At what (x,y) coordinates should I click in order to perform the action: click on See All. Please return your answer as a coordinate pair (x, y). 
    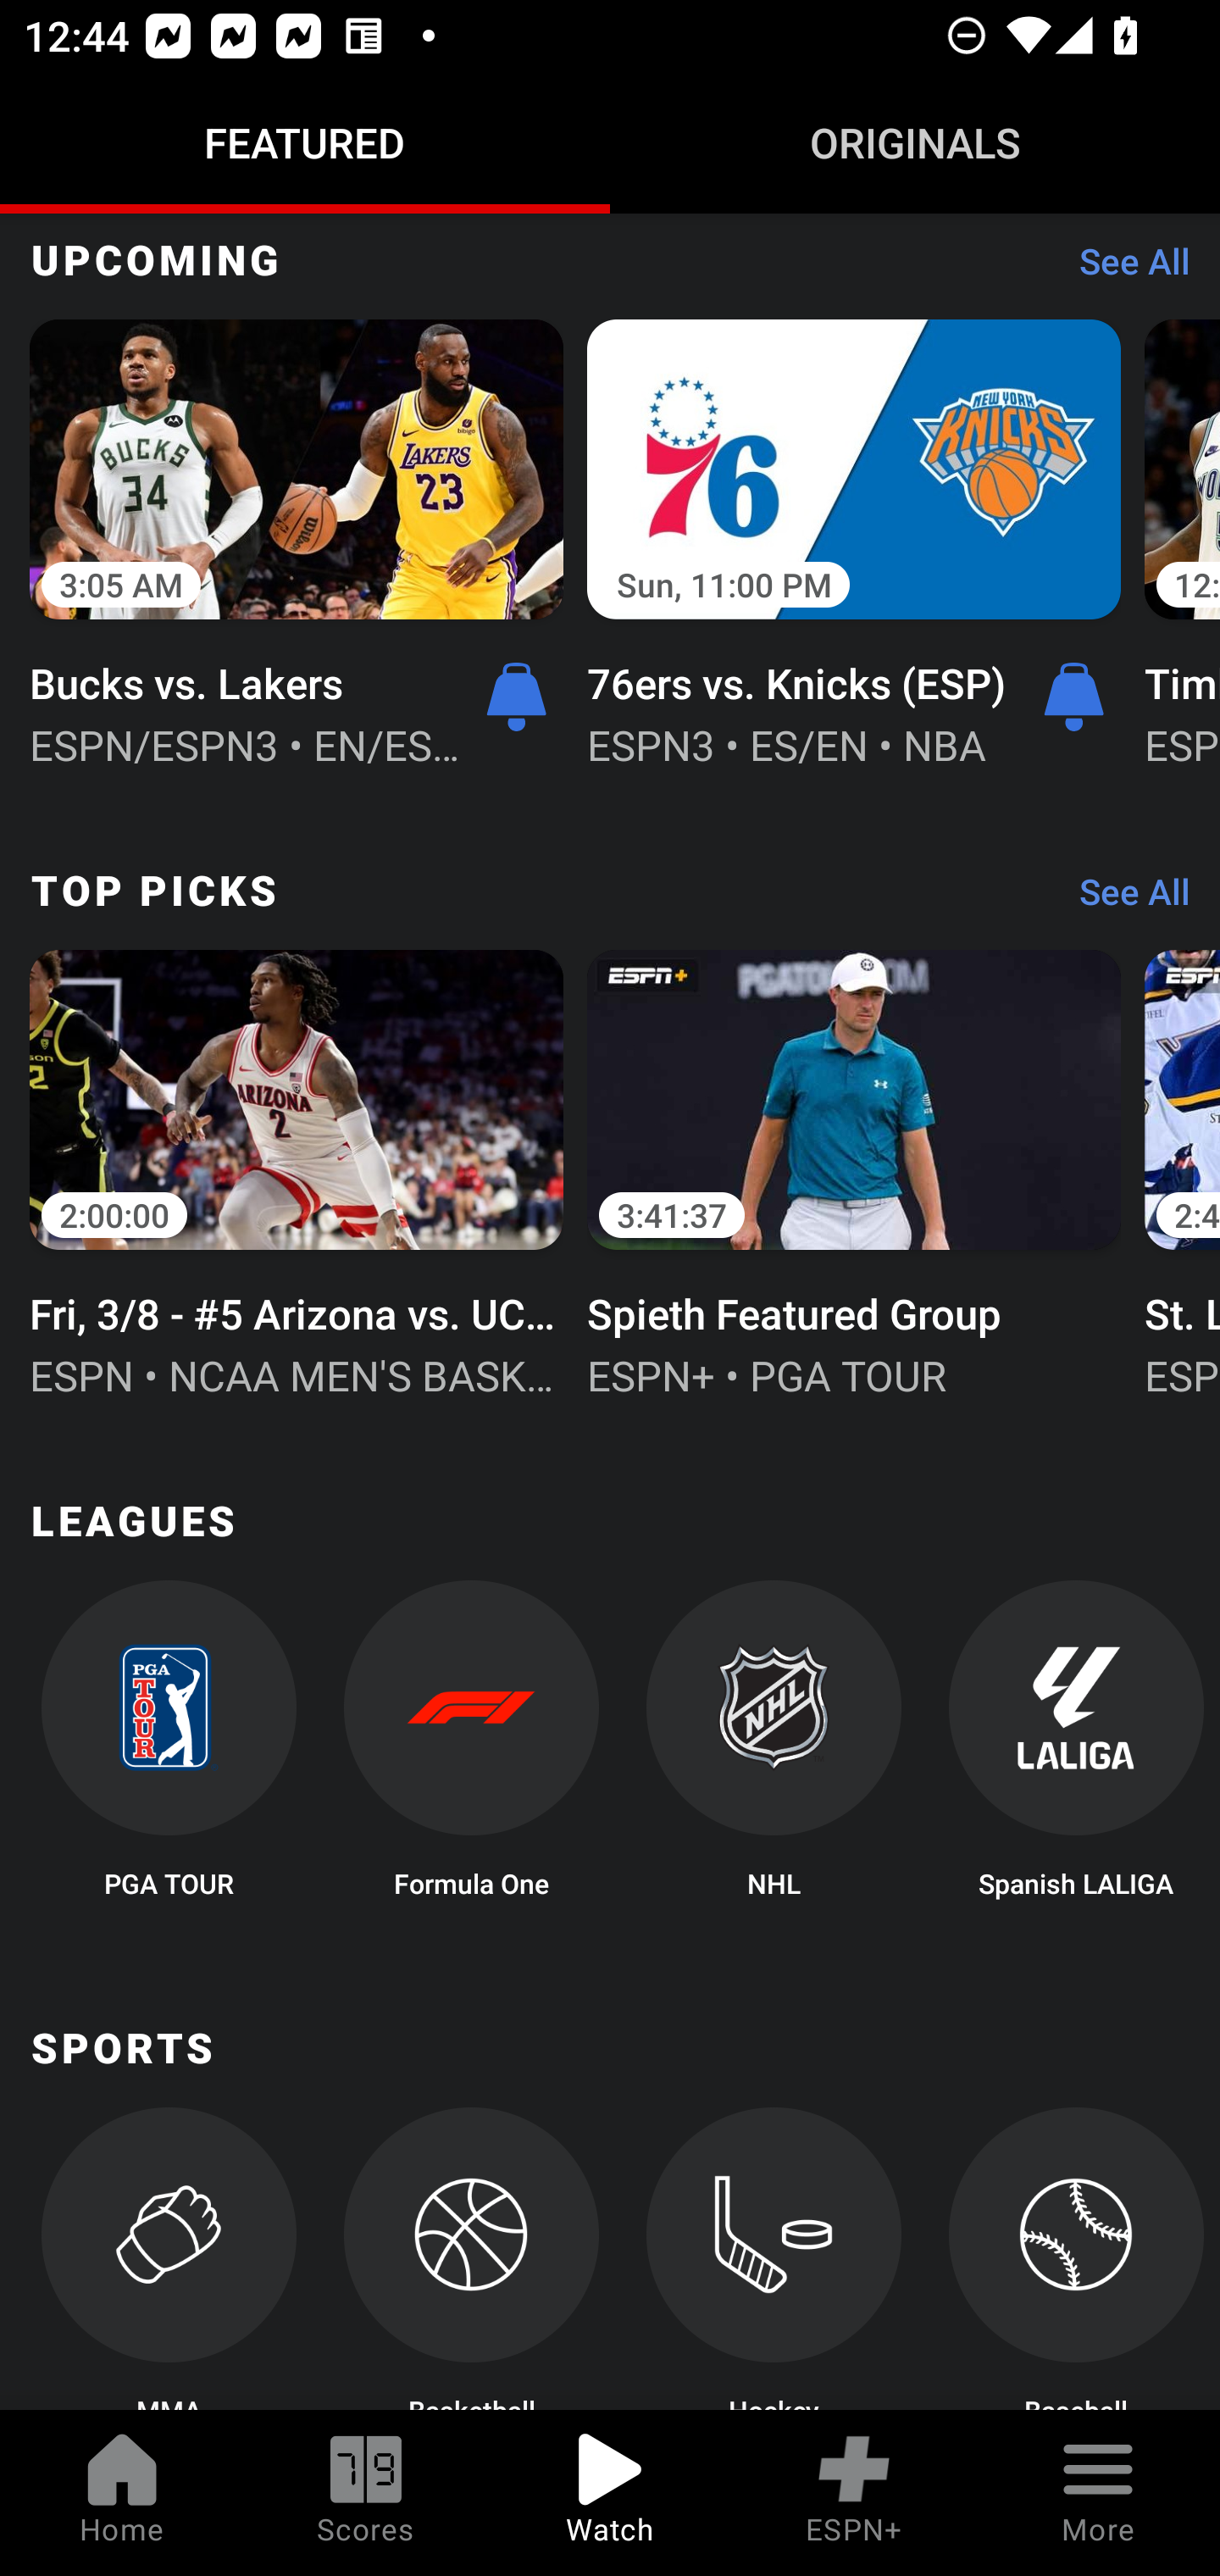
    Looking at the image, I should click on (1123, 900).